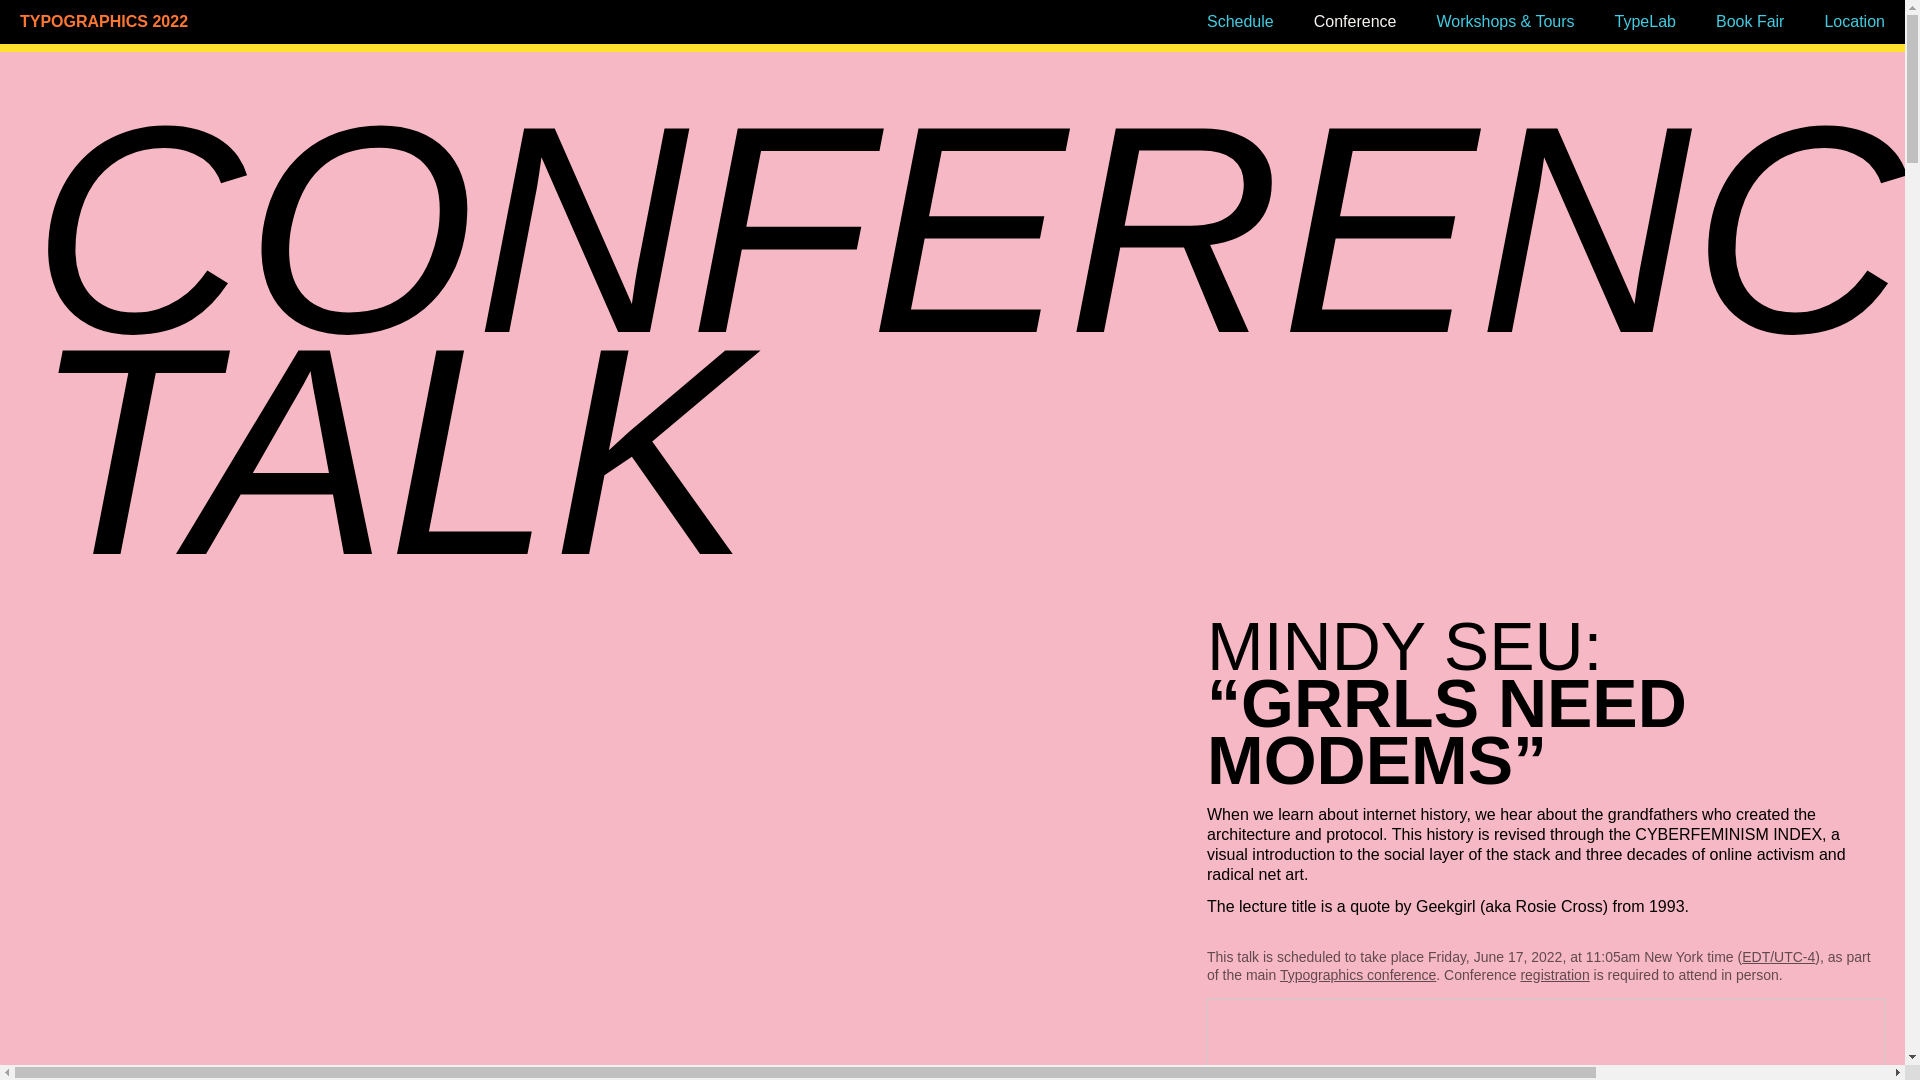 Image resolution: width=1920 pixels, height=1080 pixels. Describe the element at coordinates (1554, 974) in the screenshot. I see `registration` at that location.